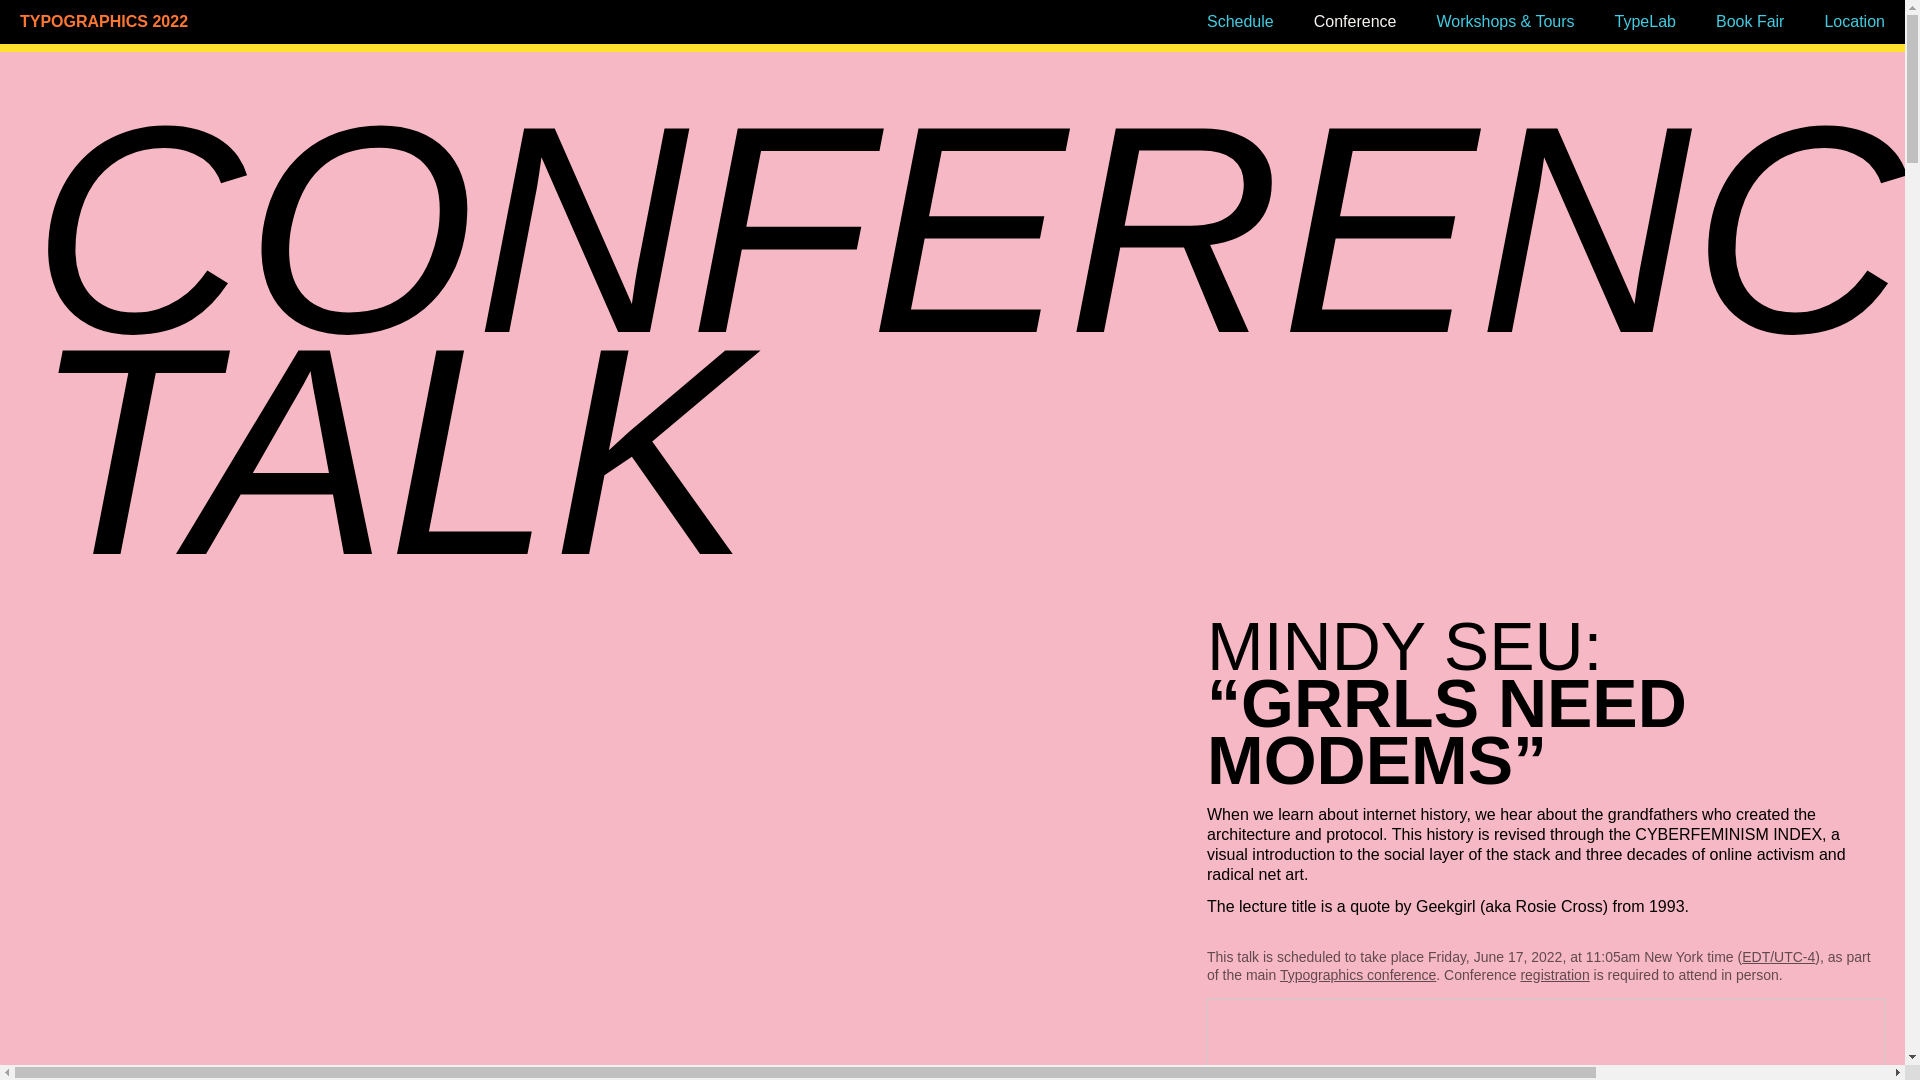 Image resolution: width=1920 pixels, height=1080 pixels. Describe the element at coordinates (1554, 974) in the screenshot. I see `registration` at that location.